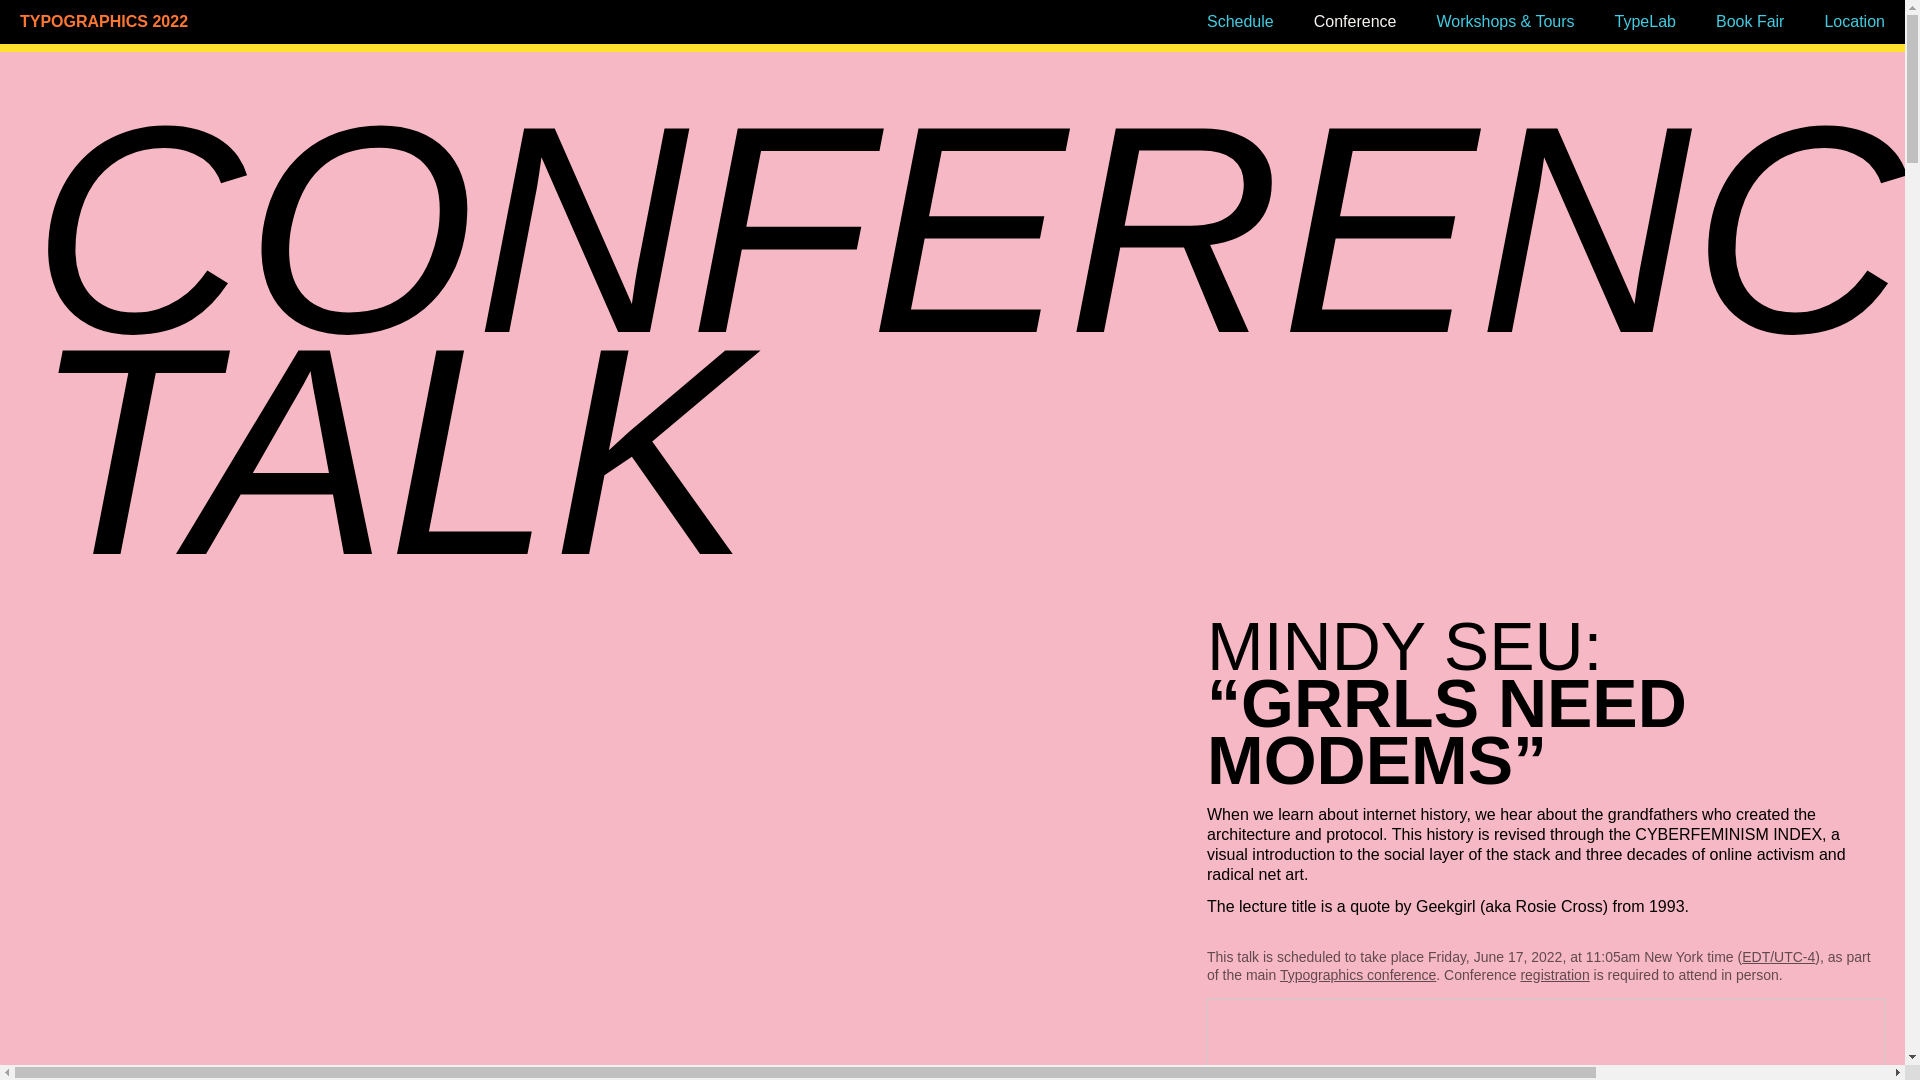 Image resolution: width=1920 pixels, height=1080 pixels. Describe the element at coordinates (1554, 974) in the screenshot. I see `registration` at that location.